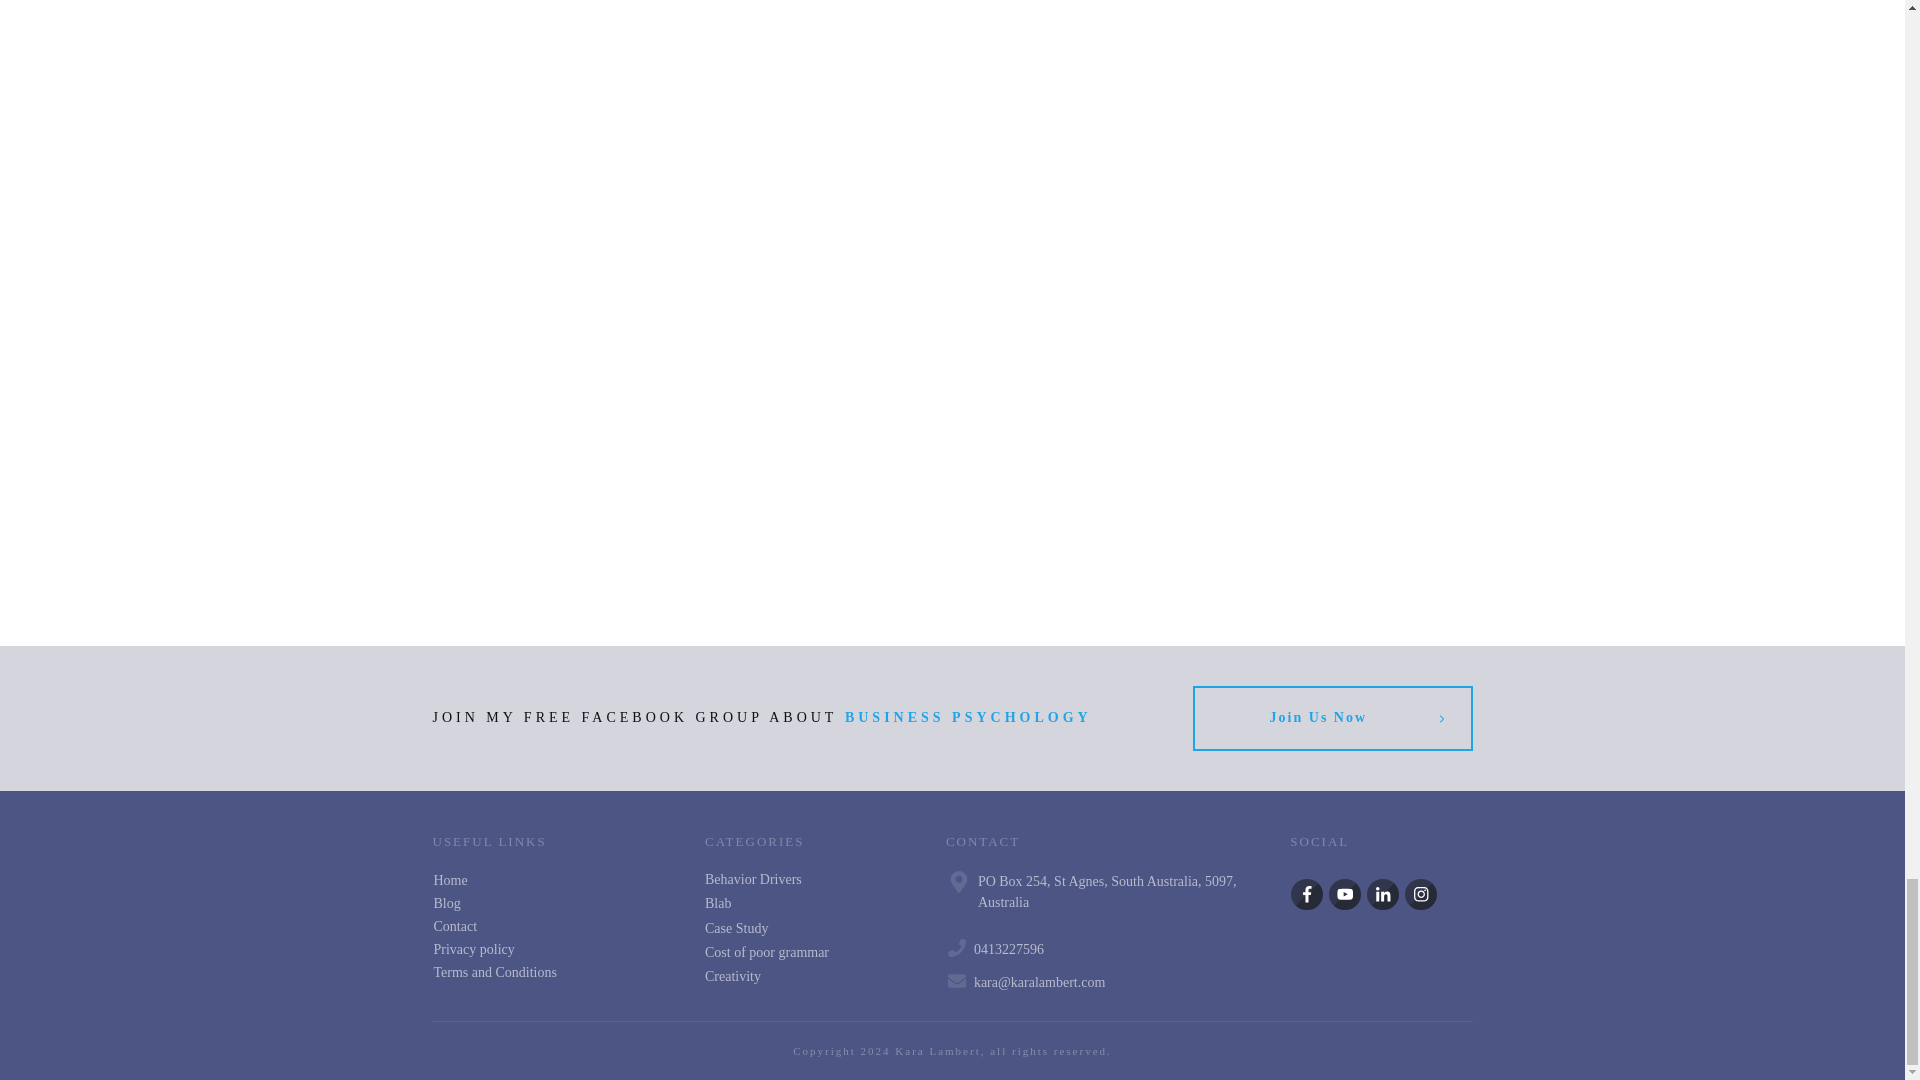 The image size is (1920, 1080). I want to click on Privacy policy, so click(474, 948).